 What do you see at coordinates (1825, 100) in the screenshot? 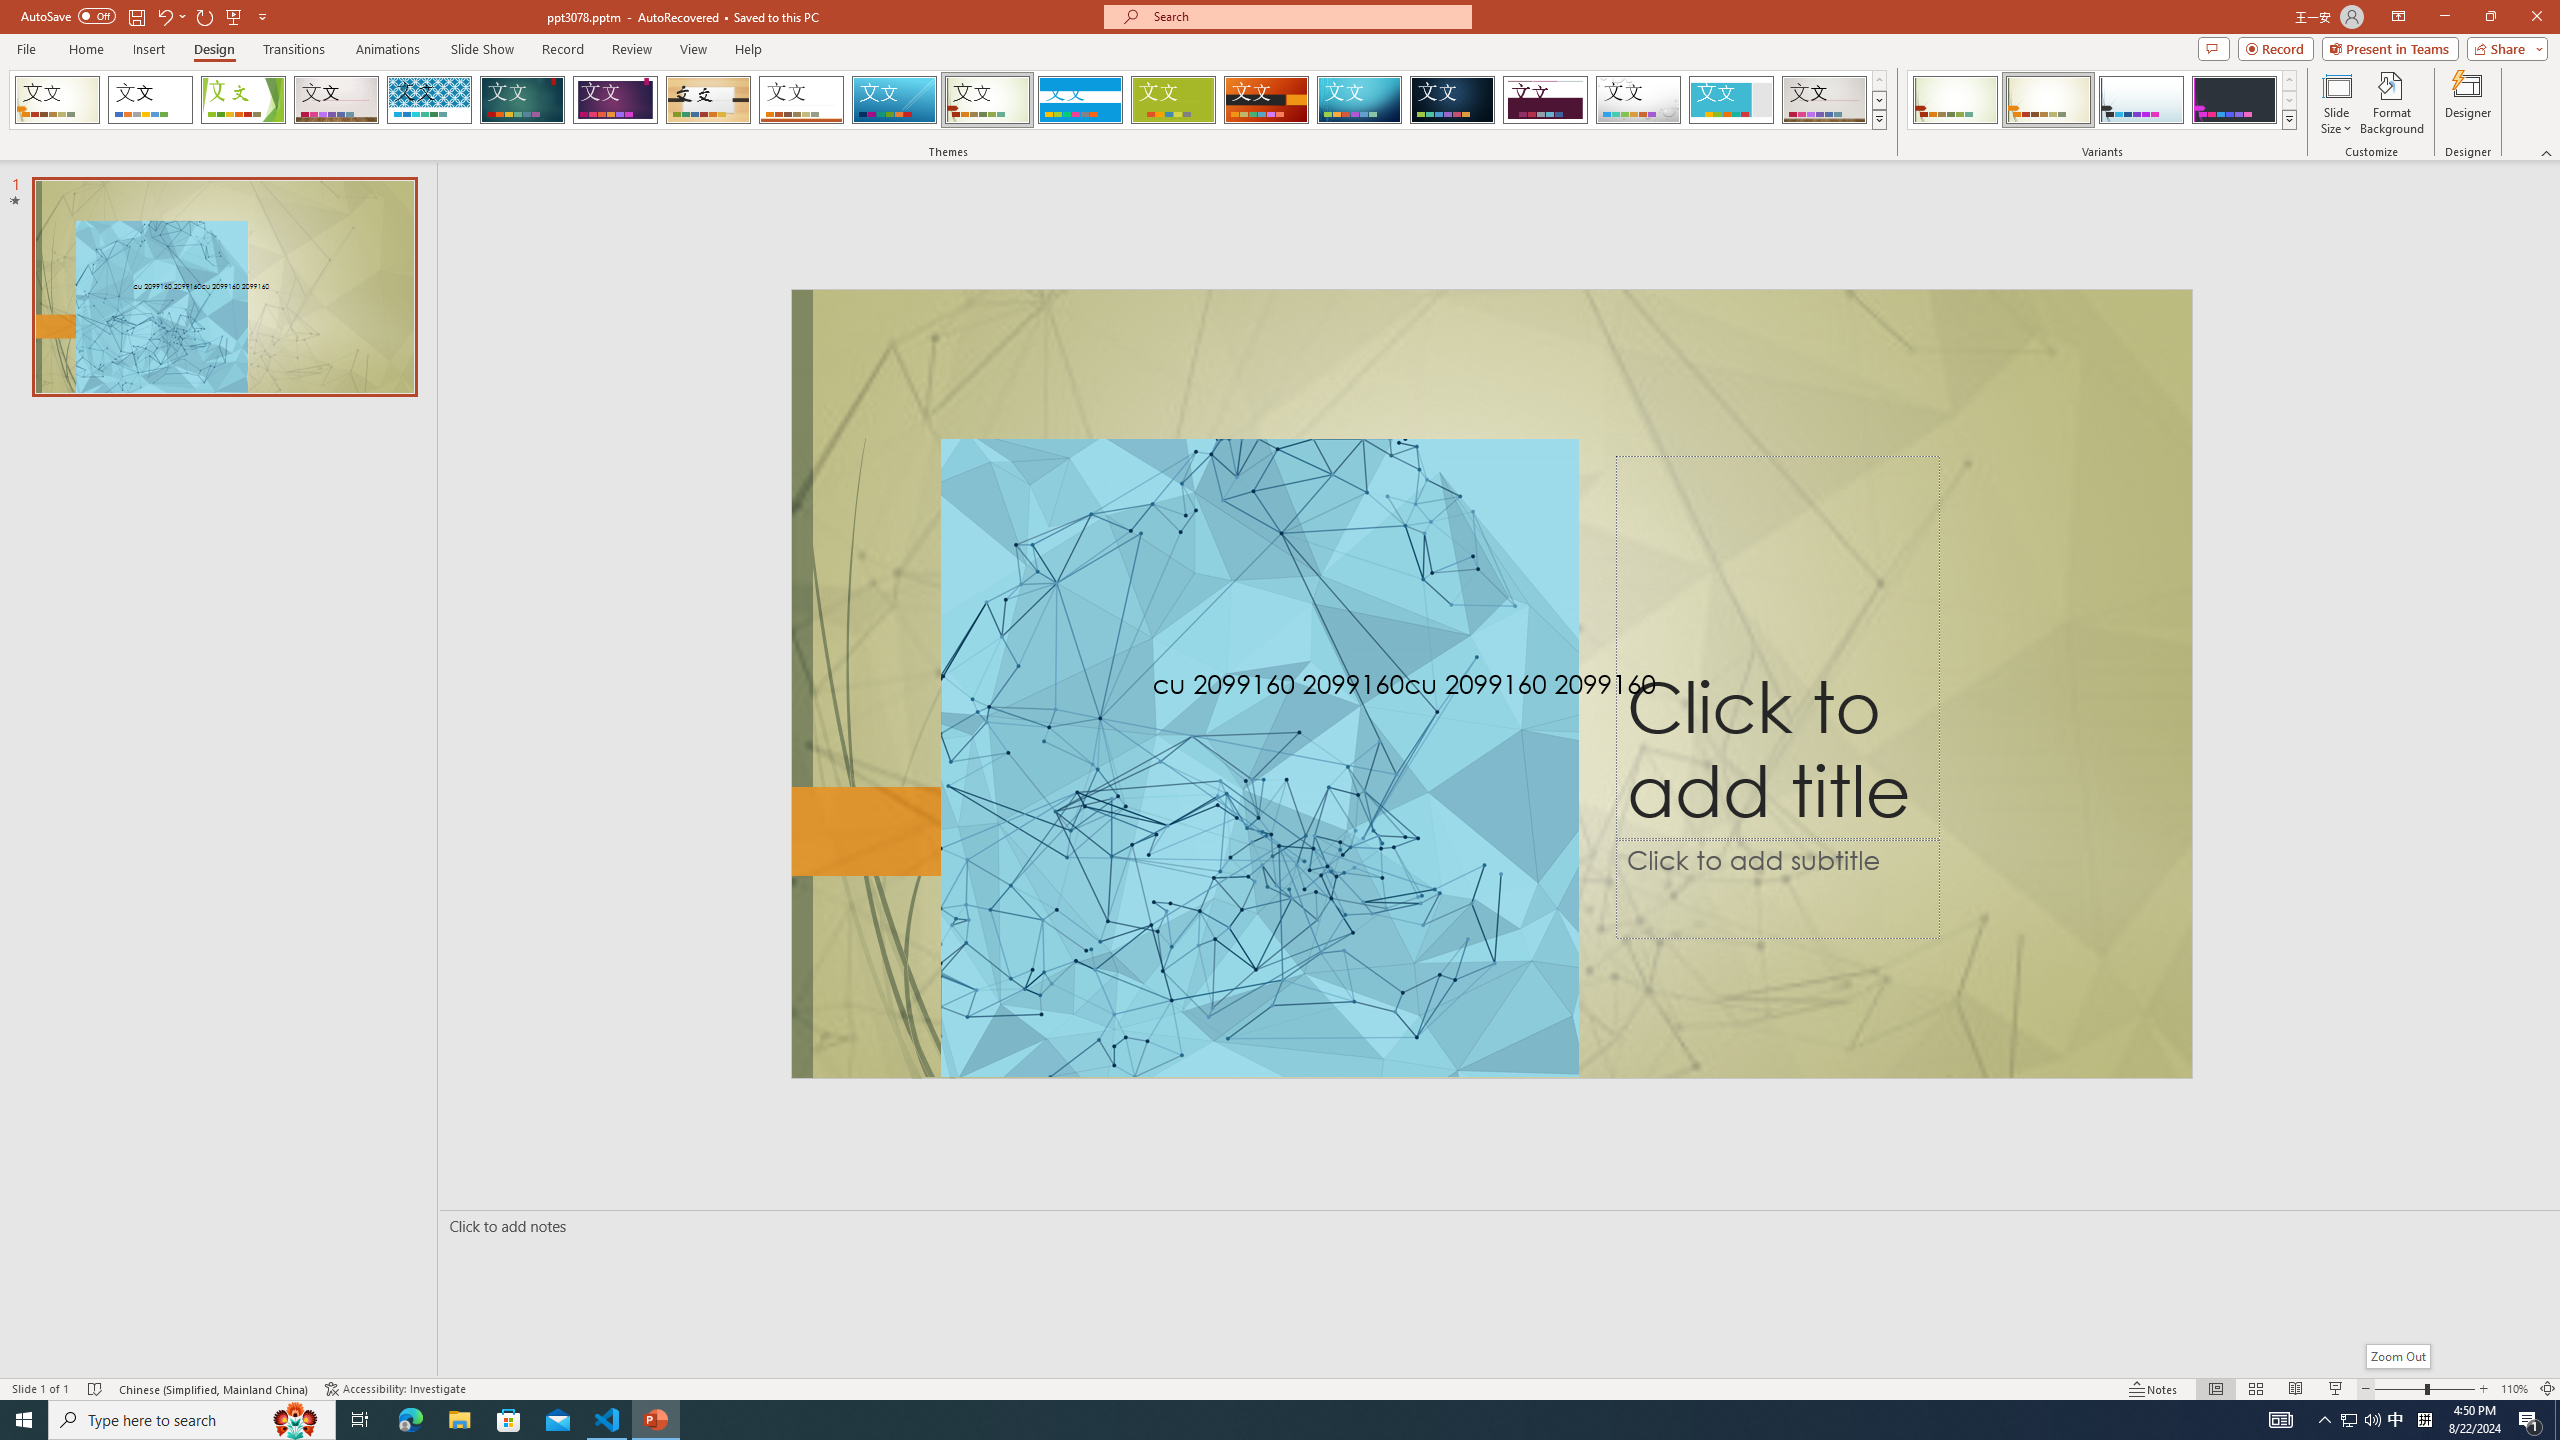
I see `Gallery Loading Preview...` at bounding box center [1825, 100].